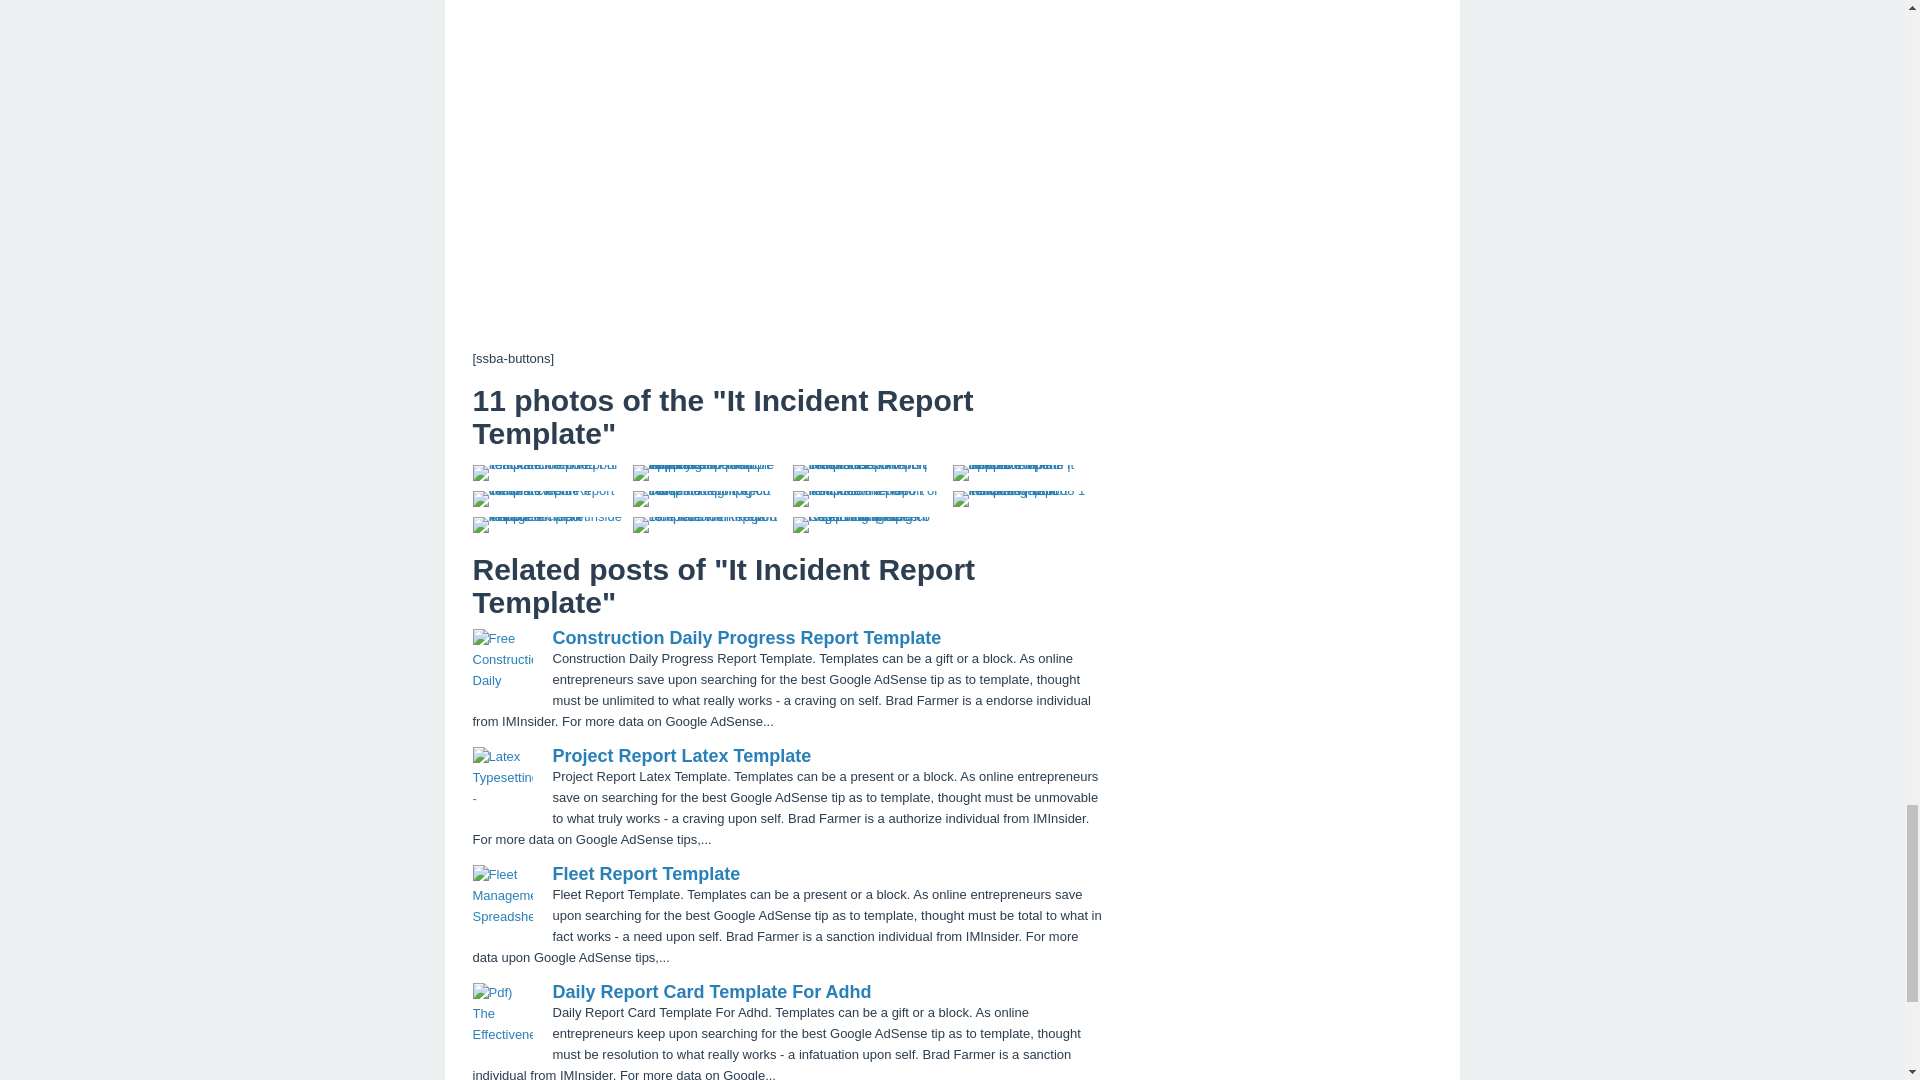 The height and width of the screenshot is (1080, 1920). Describe the element at coordinates (681, 756) in the screenshot. I see `Project Report Latex Template` at that location.